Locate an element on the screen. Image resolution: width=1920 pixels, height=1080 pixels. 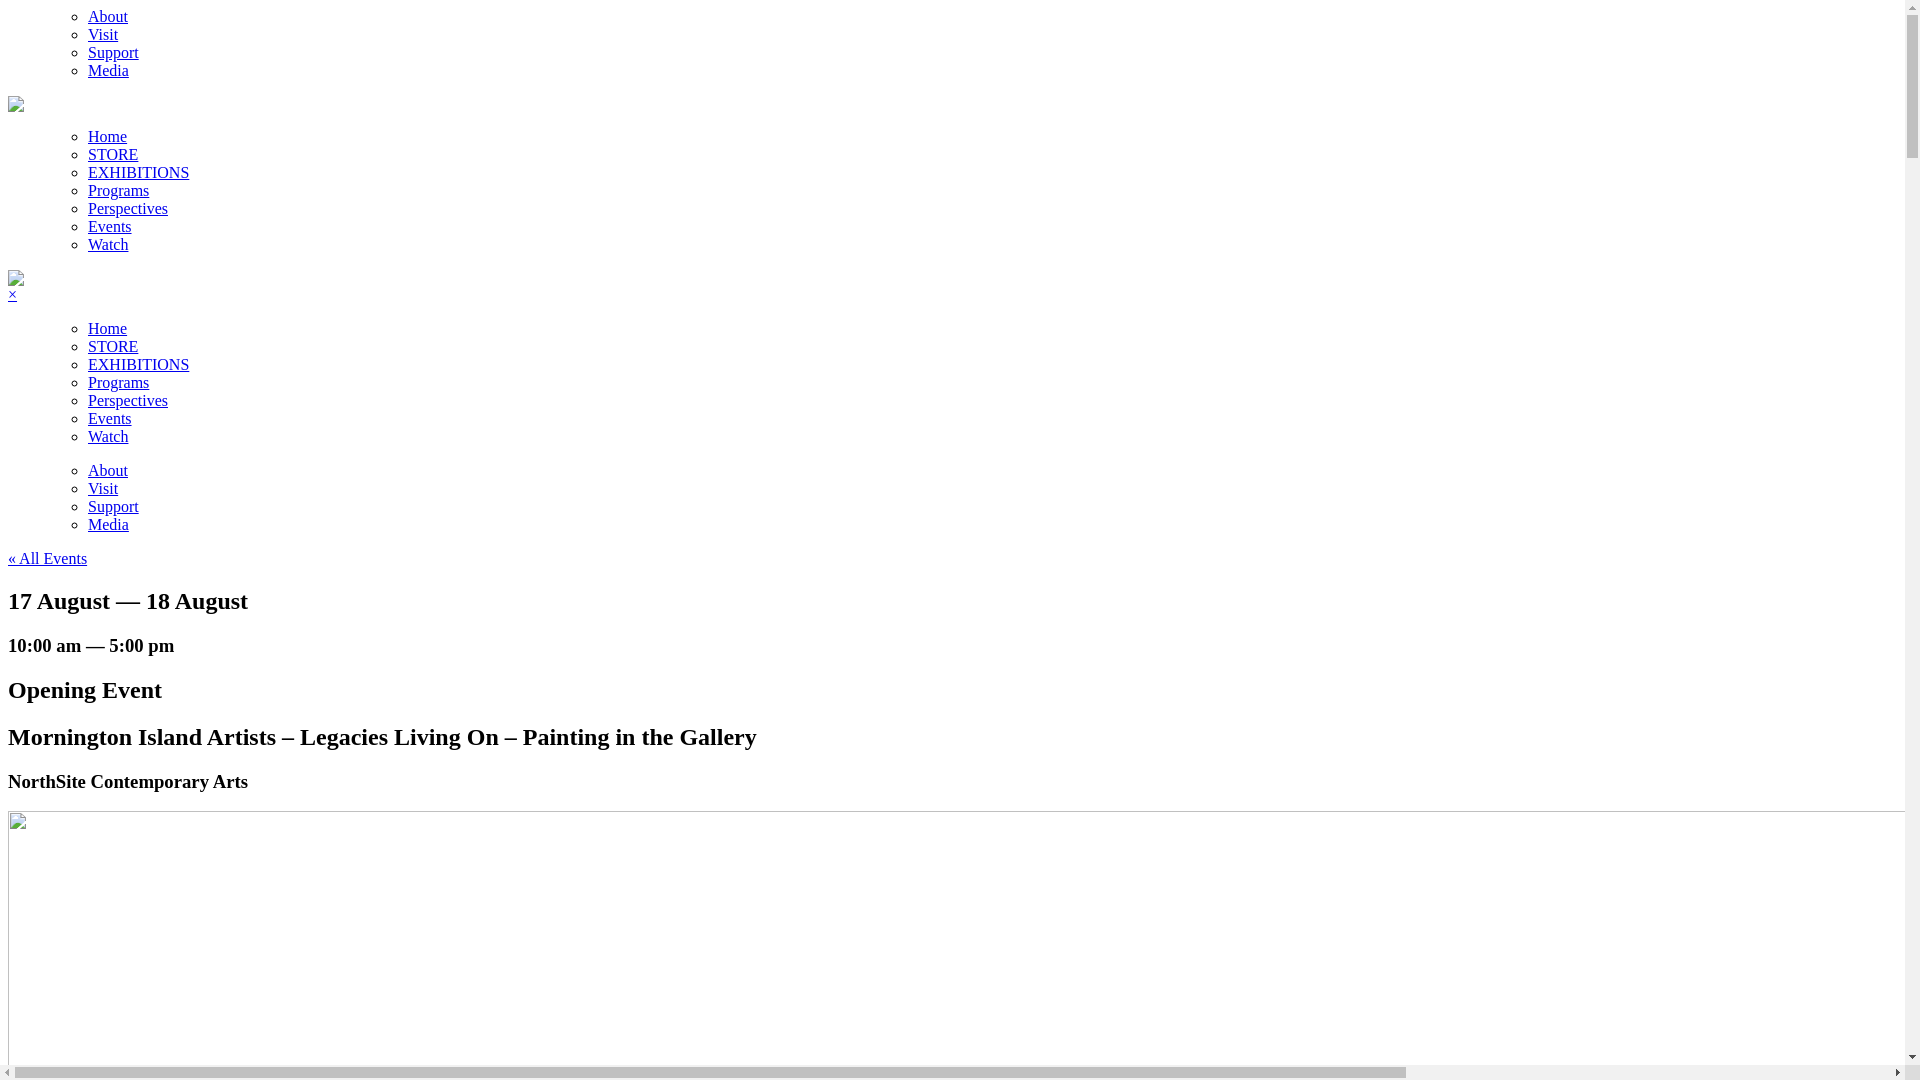
Events is located at coordinates (110, 226).